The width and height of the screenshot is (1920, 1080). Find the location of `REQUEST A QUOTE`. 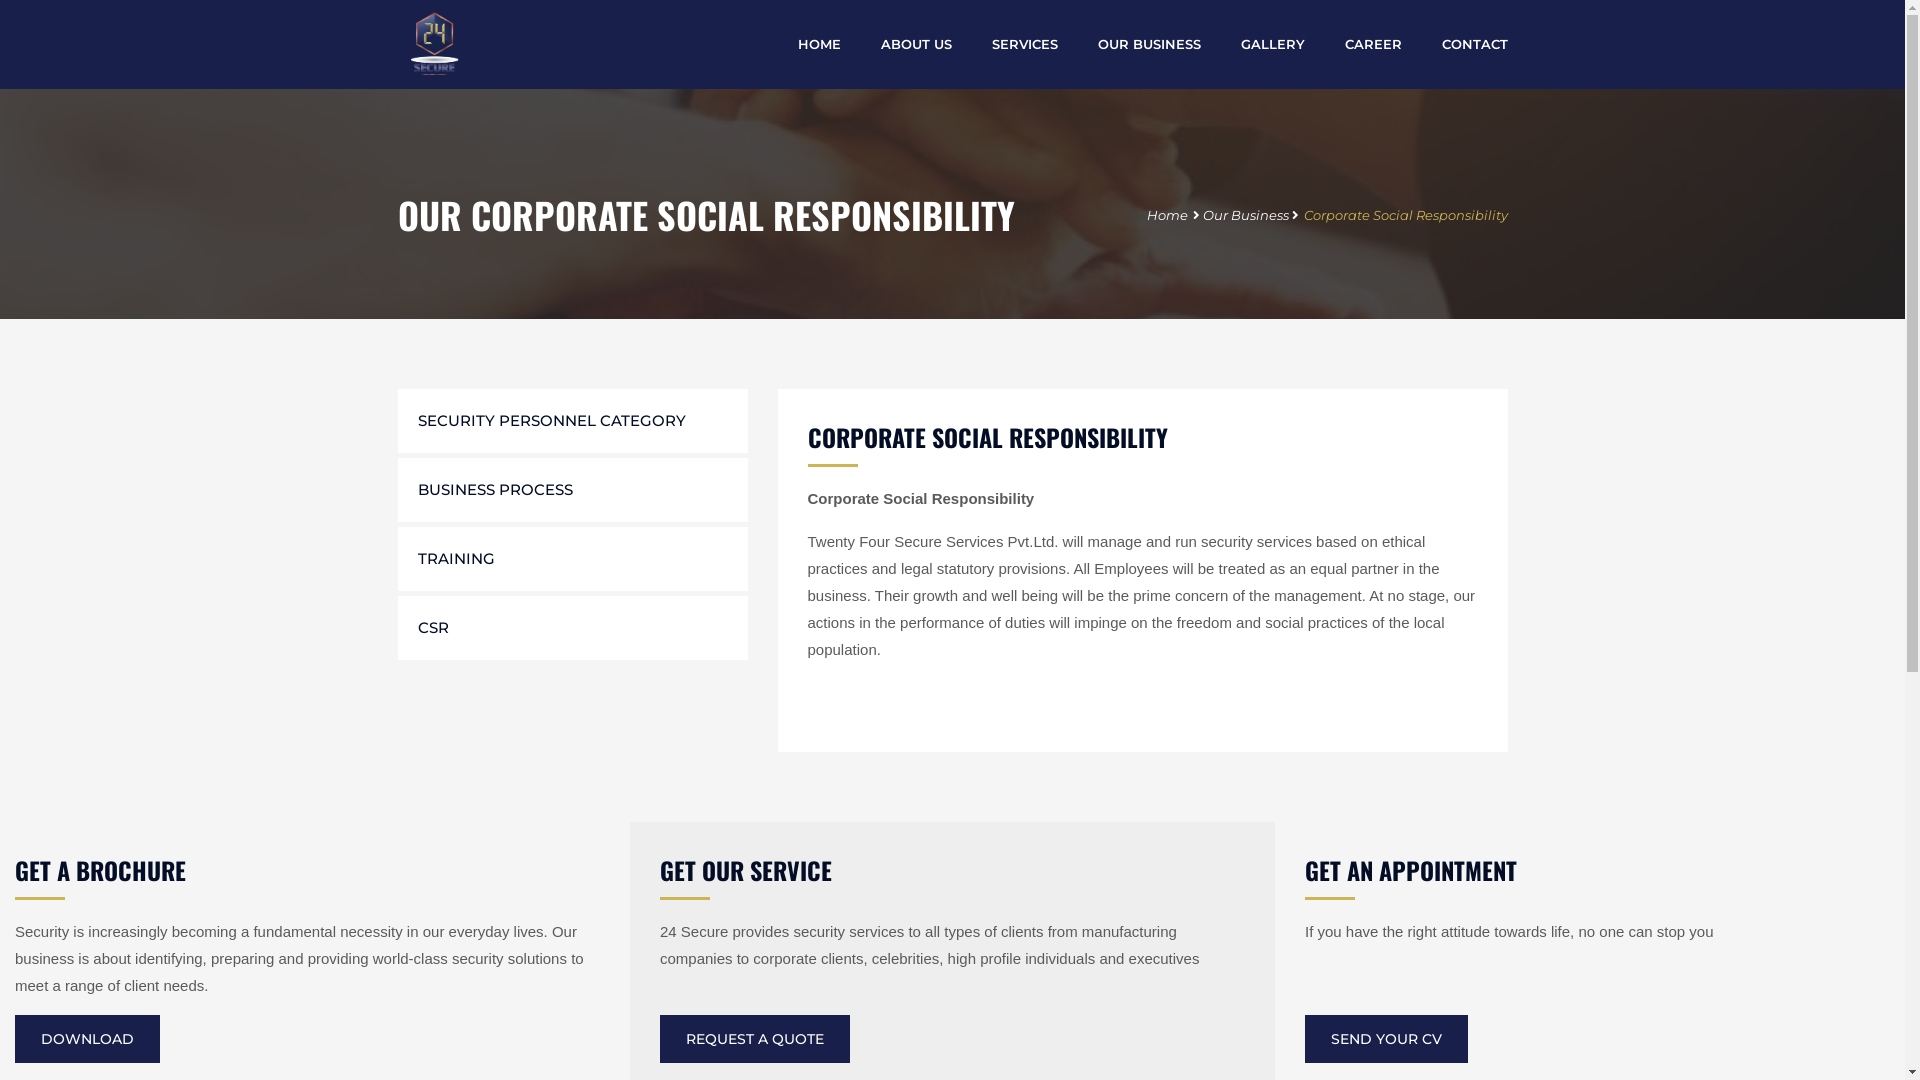

REQUEST A QUOTE is located at coordinates (755, 1039).